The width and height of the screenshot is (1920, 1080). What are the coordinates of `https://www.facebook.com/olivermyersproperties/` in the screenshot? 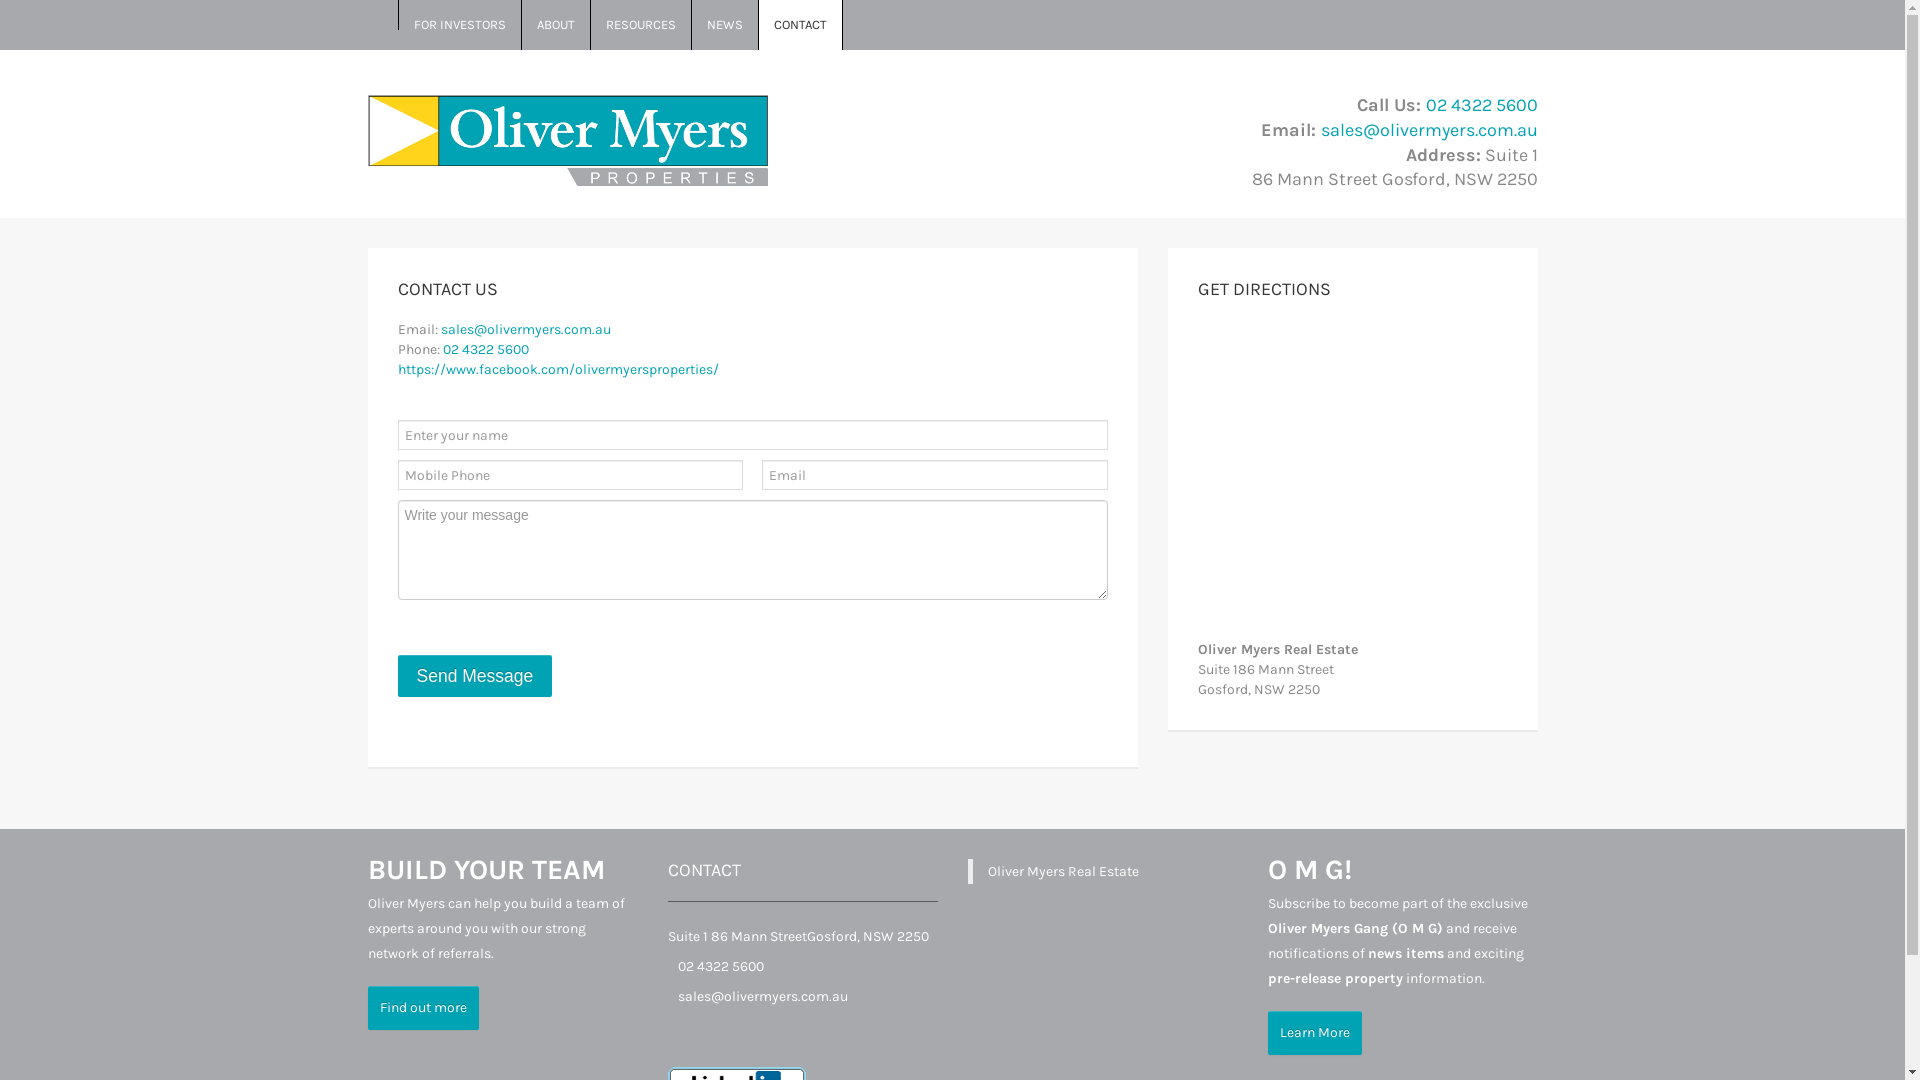 It's located at (558, 370).